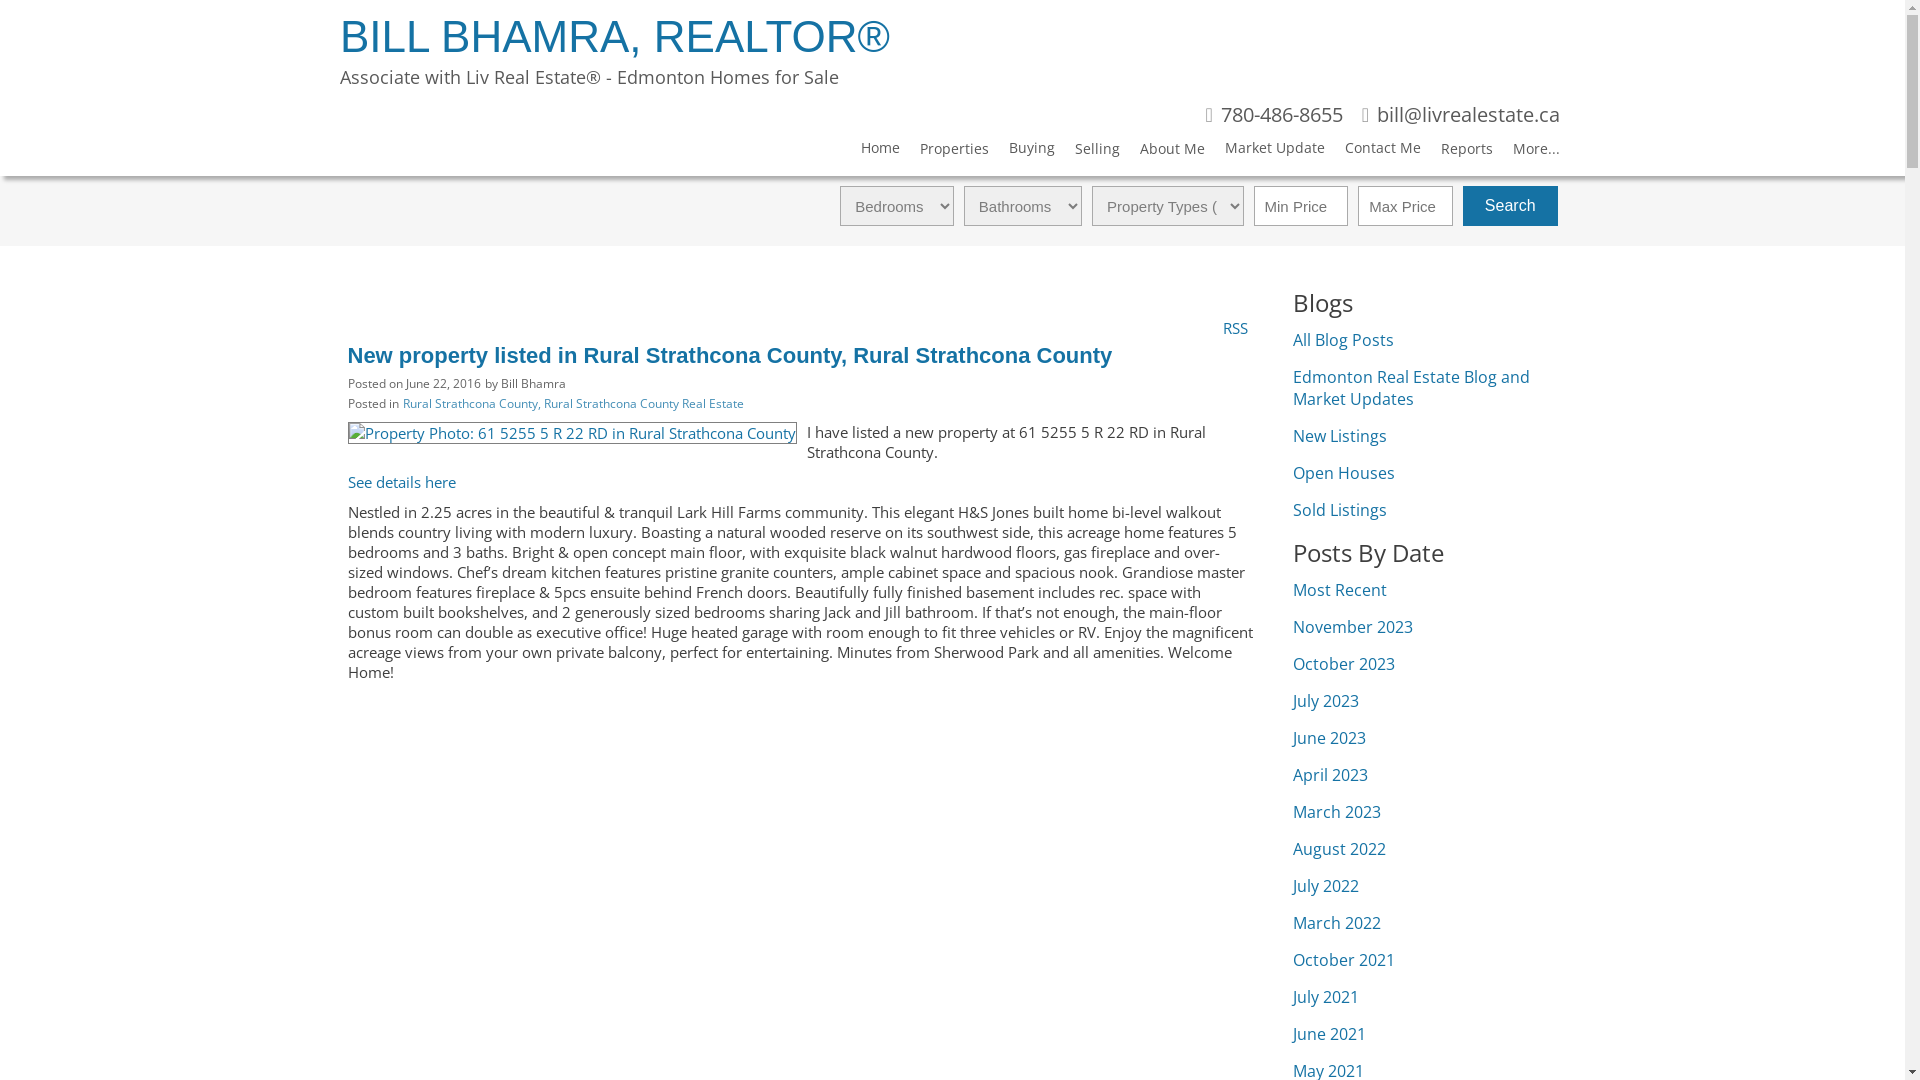  I want to click on Market Update, so click(1265, 152).